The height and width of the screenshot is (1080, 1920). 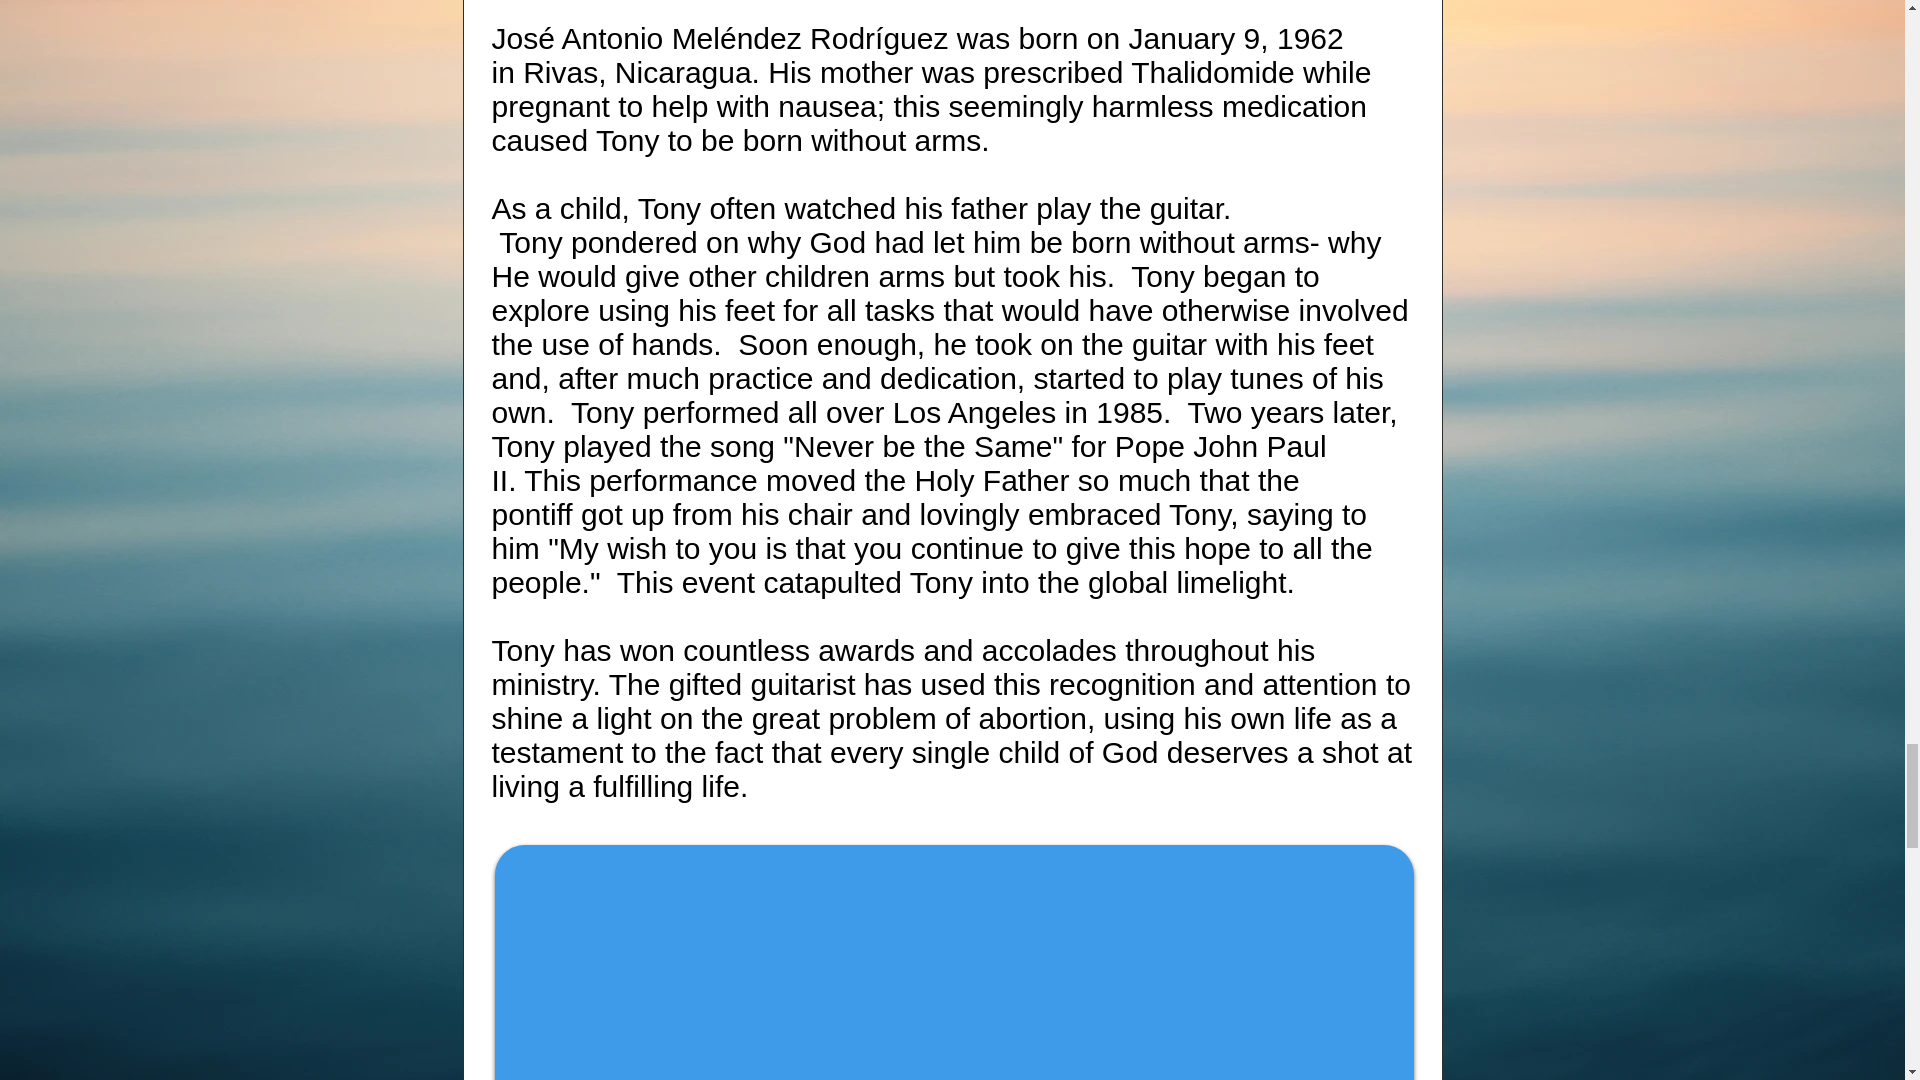 What do you see at coordinates (1212, 72) in the screenshot?
I see `Thalidomide` at bounding box center [1212, 72].